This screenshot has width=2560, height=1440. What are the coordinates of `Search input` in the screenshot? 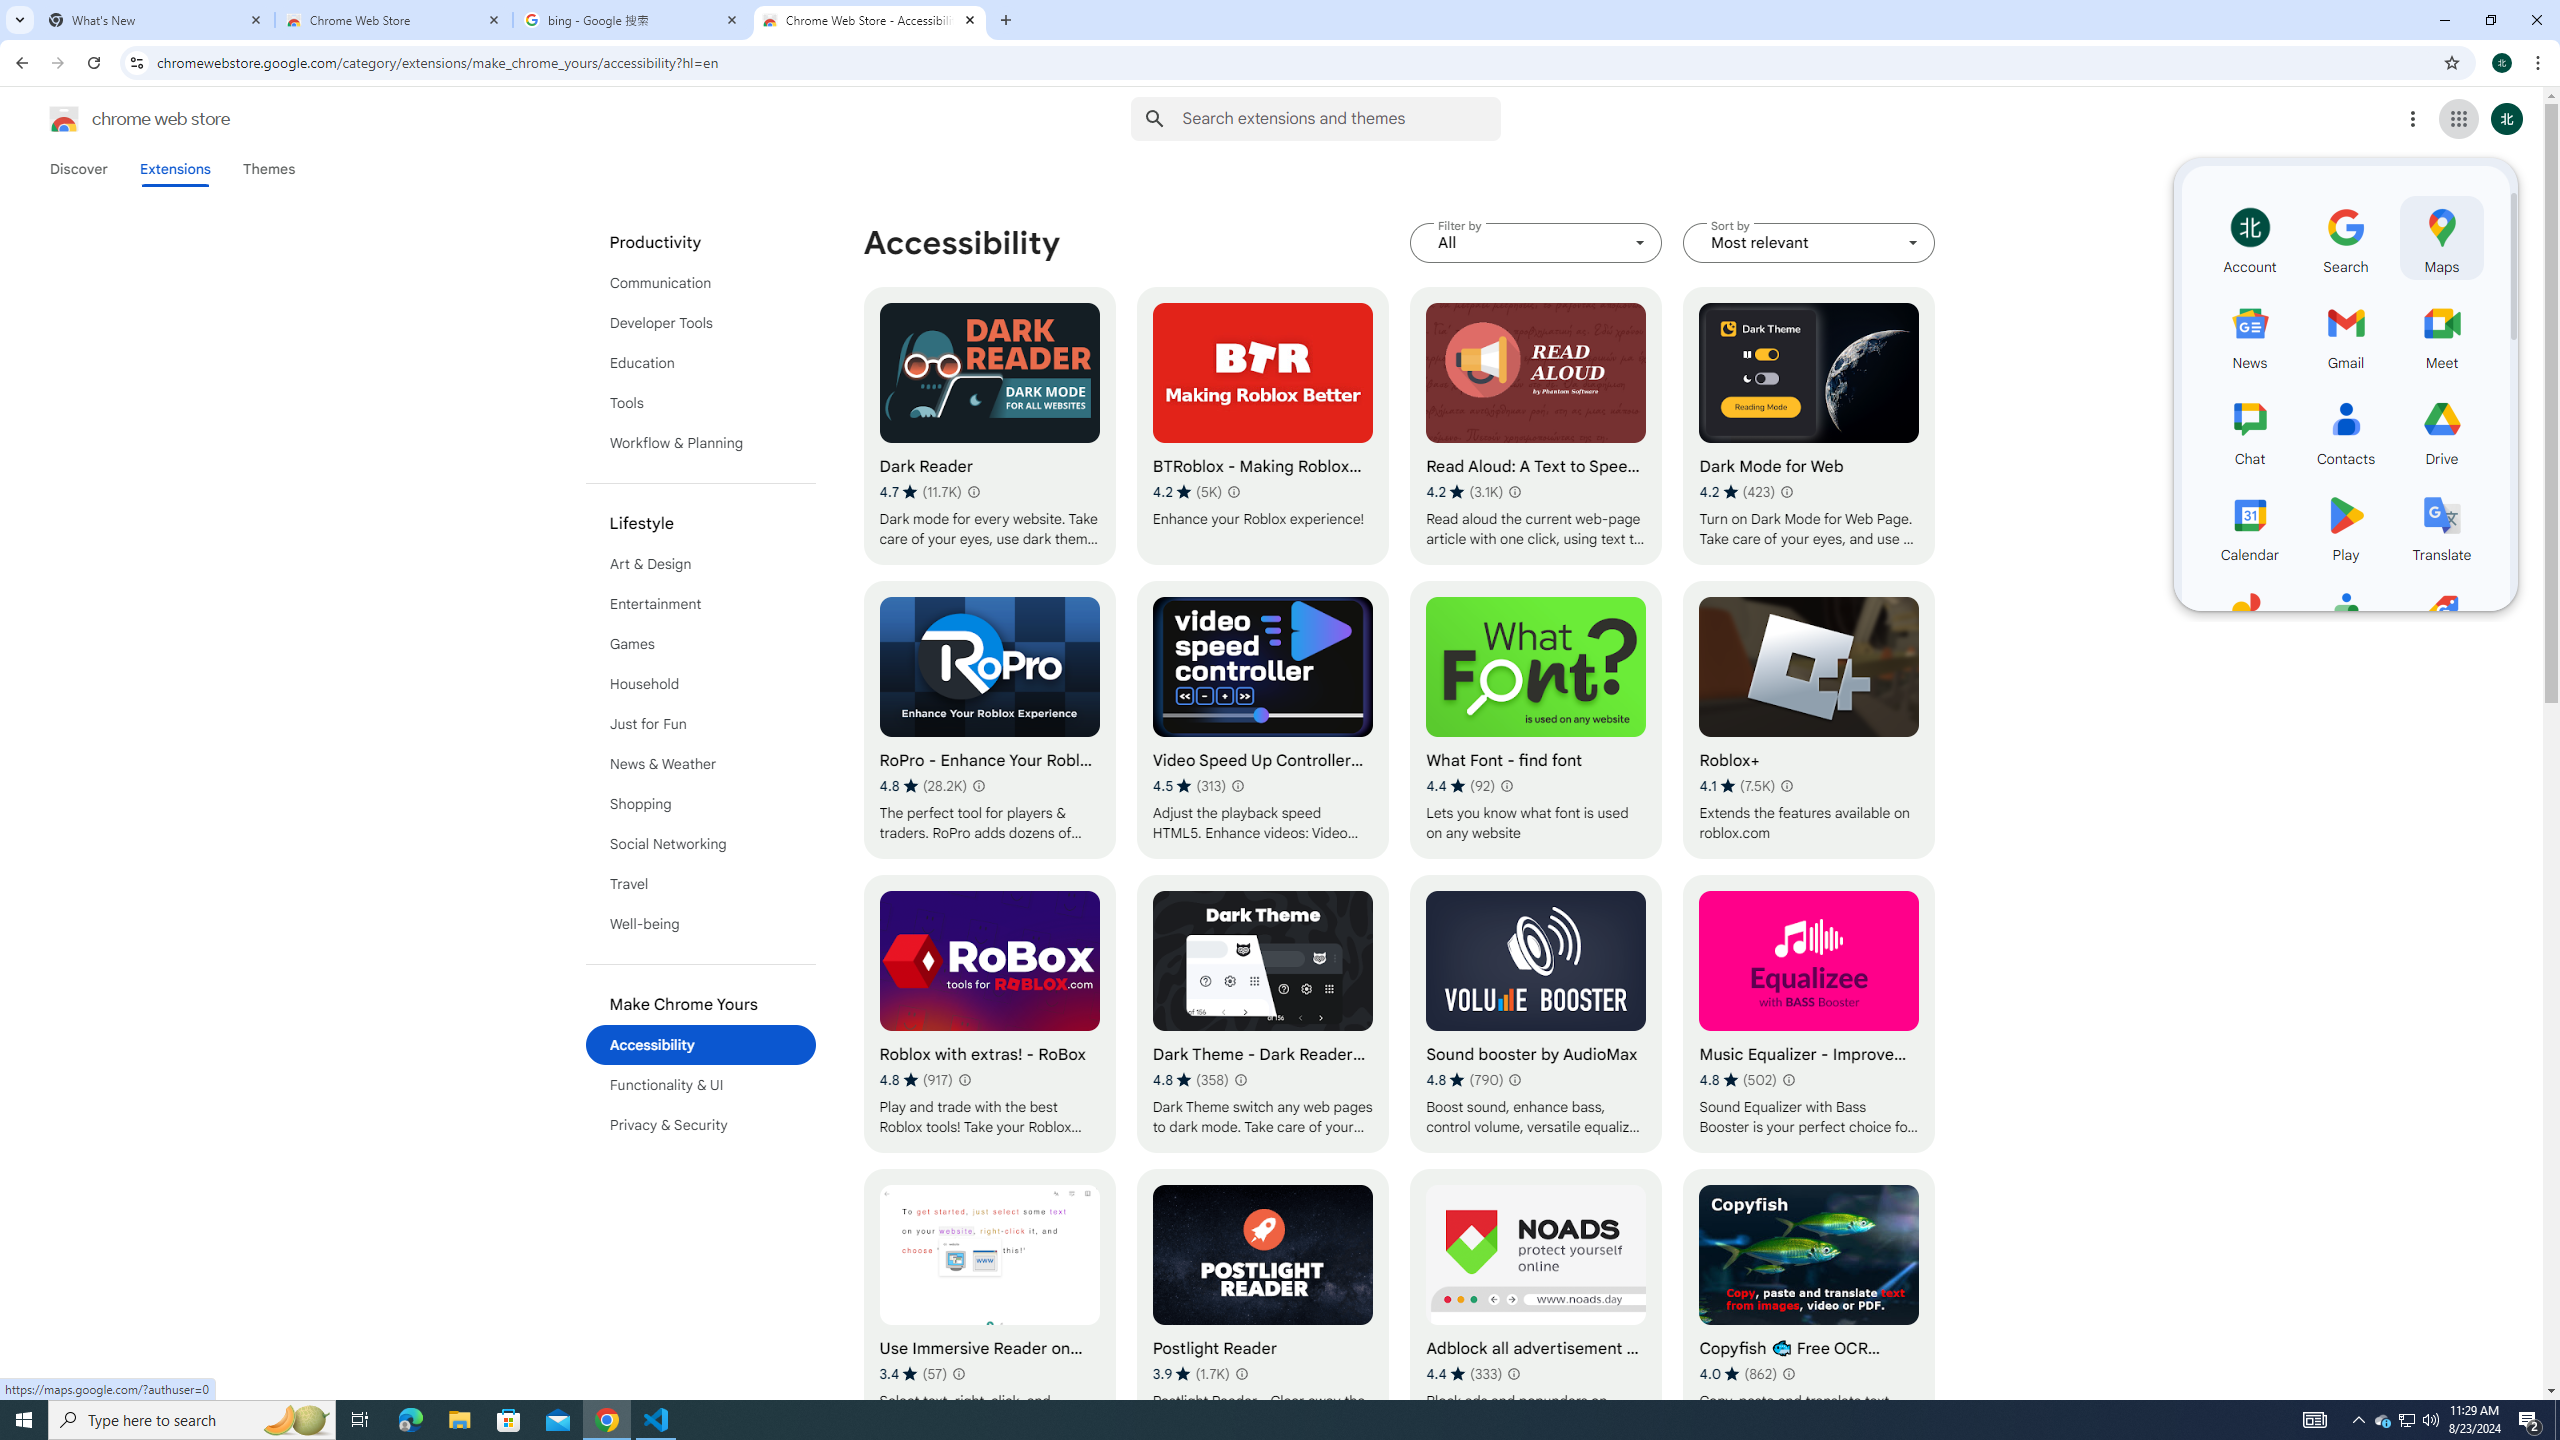 It's located at (1341, 118).